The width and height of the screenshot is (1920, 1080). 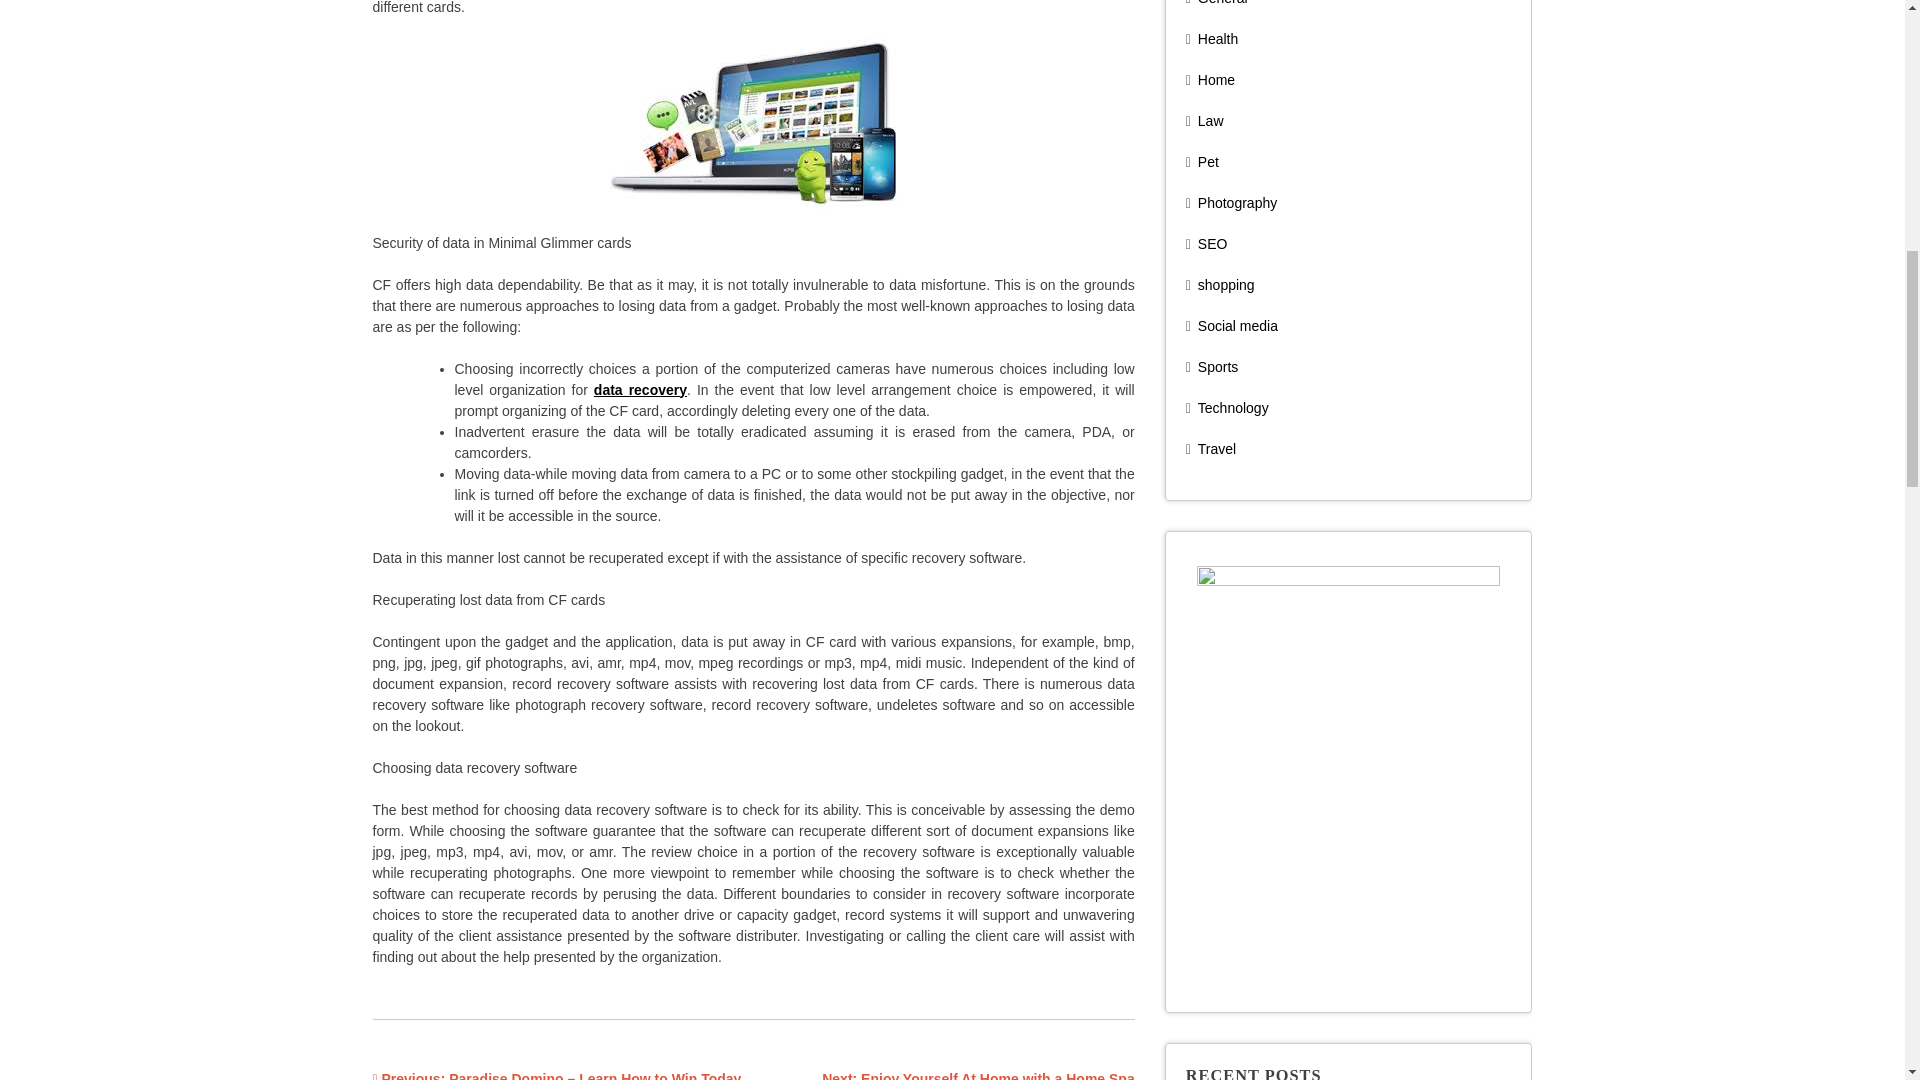 I want to click on Travel, so click(x=1217, y=448).